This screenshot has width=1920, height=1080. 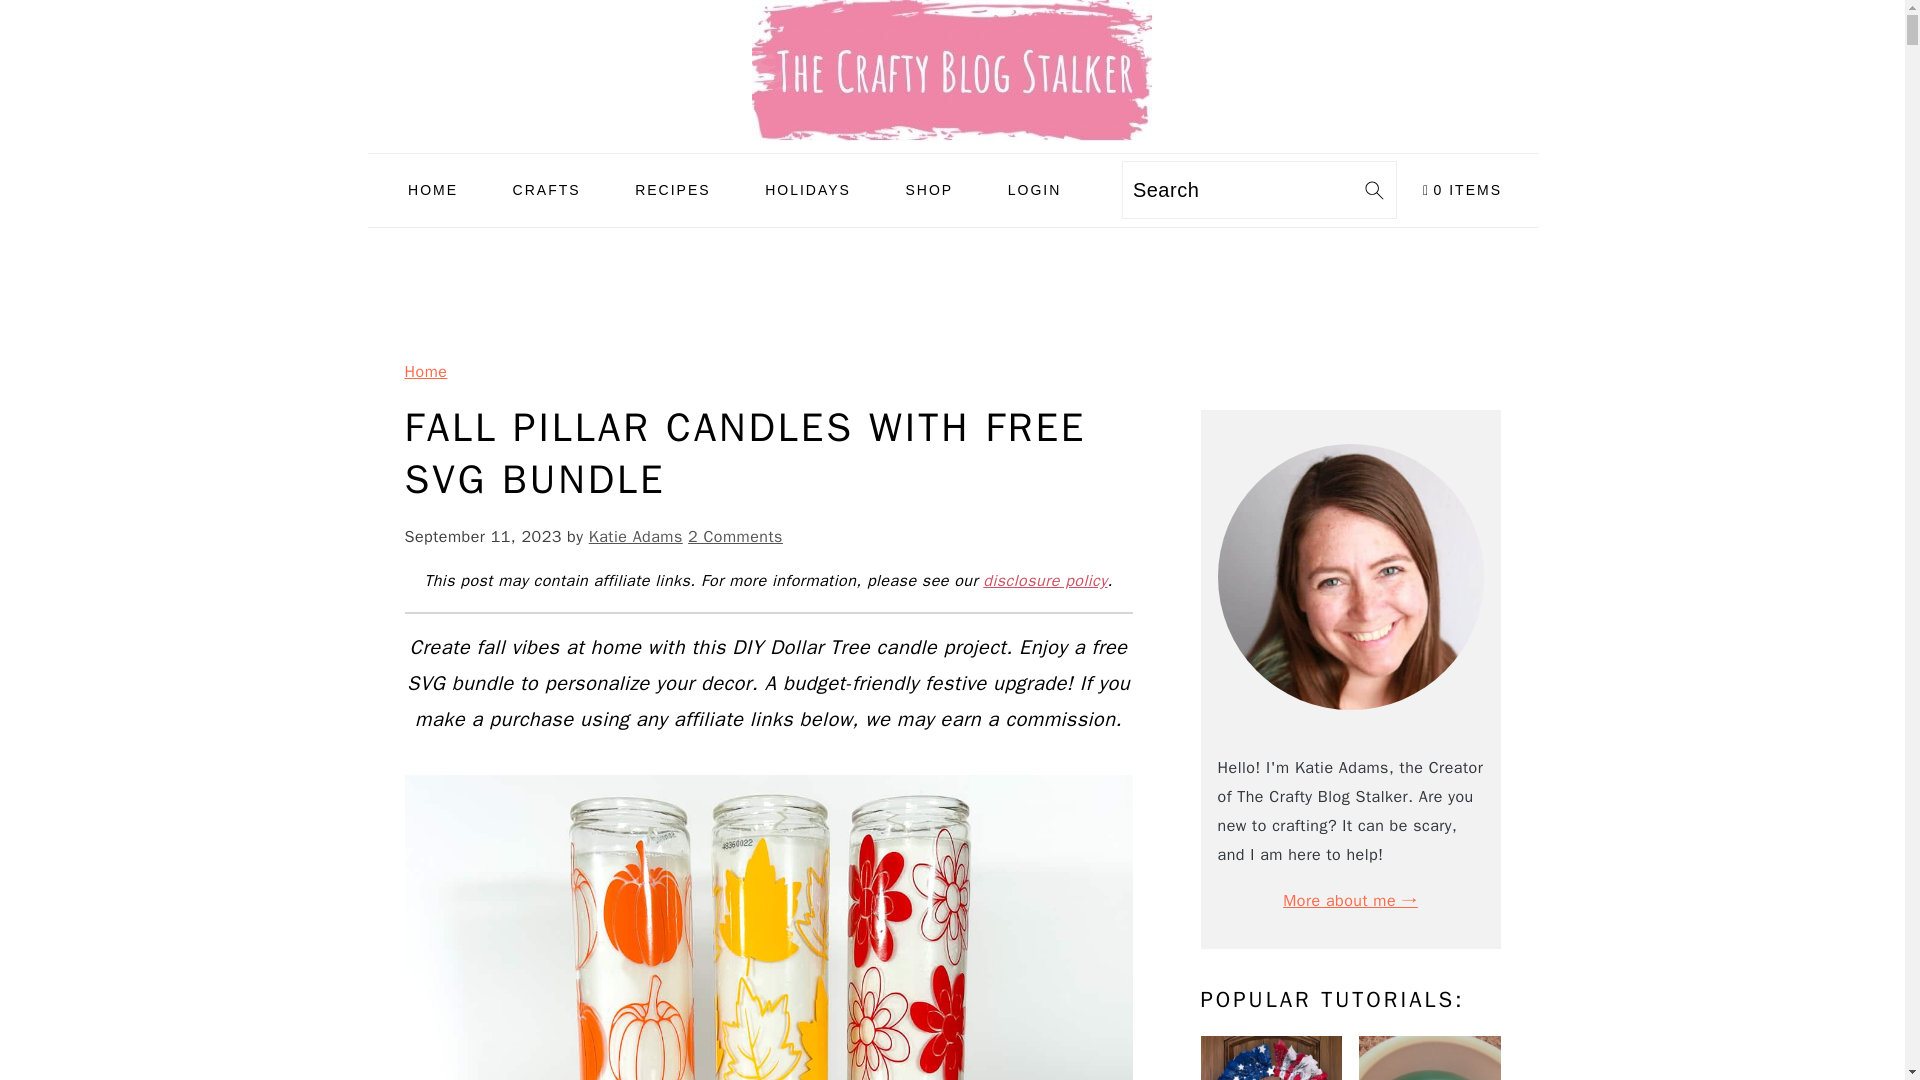 I want to click on Katie Adams, so click(x=636, y=536).